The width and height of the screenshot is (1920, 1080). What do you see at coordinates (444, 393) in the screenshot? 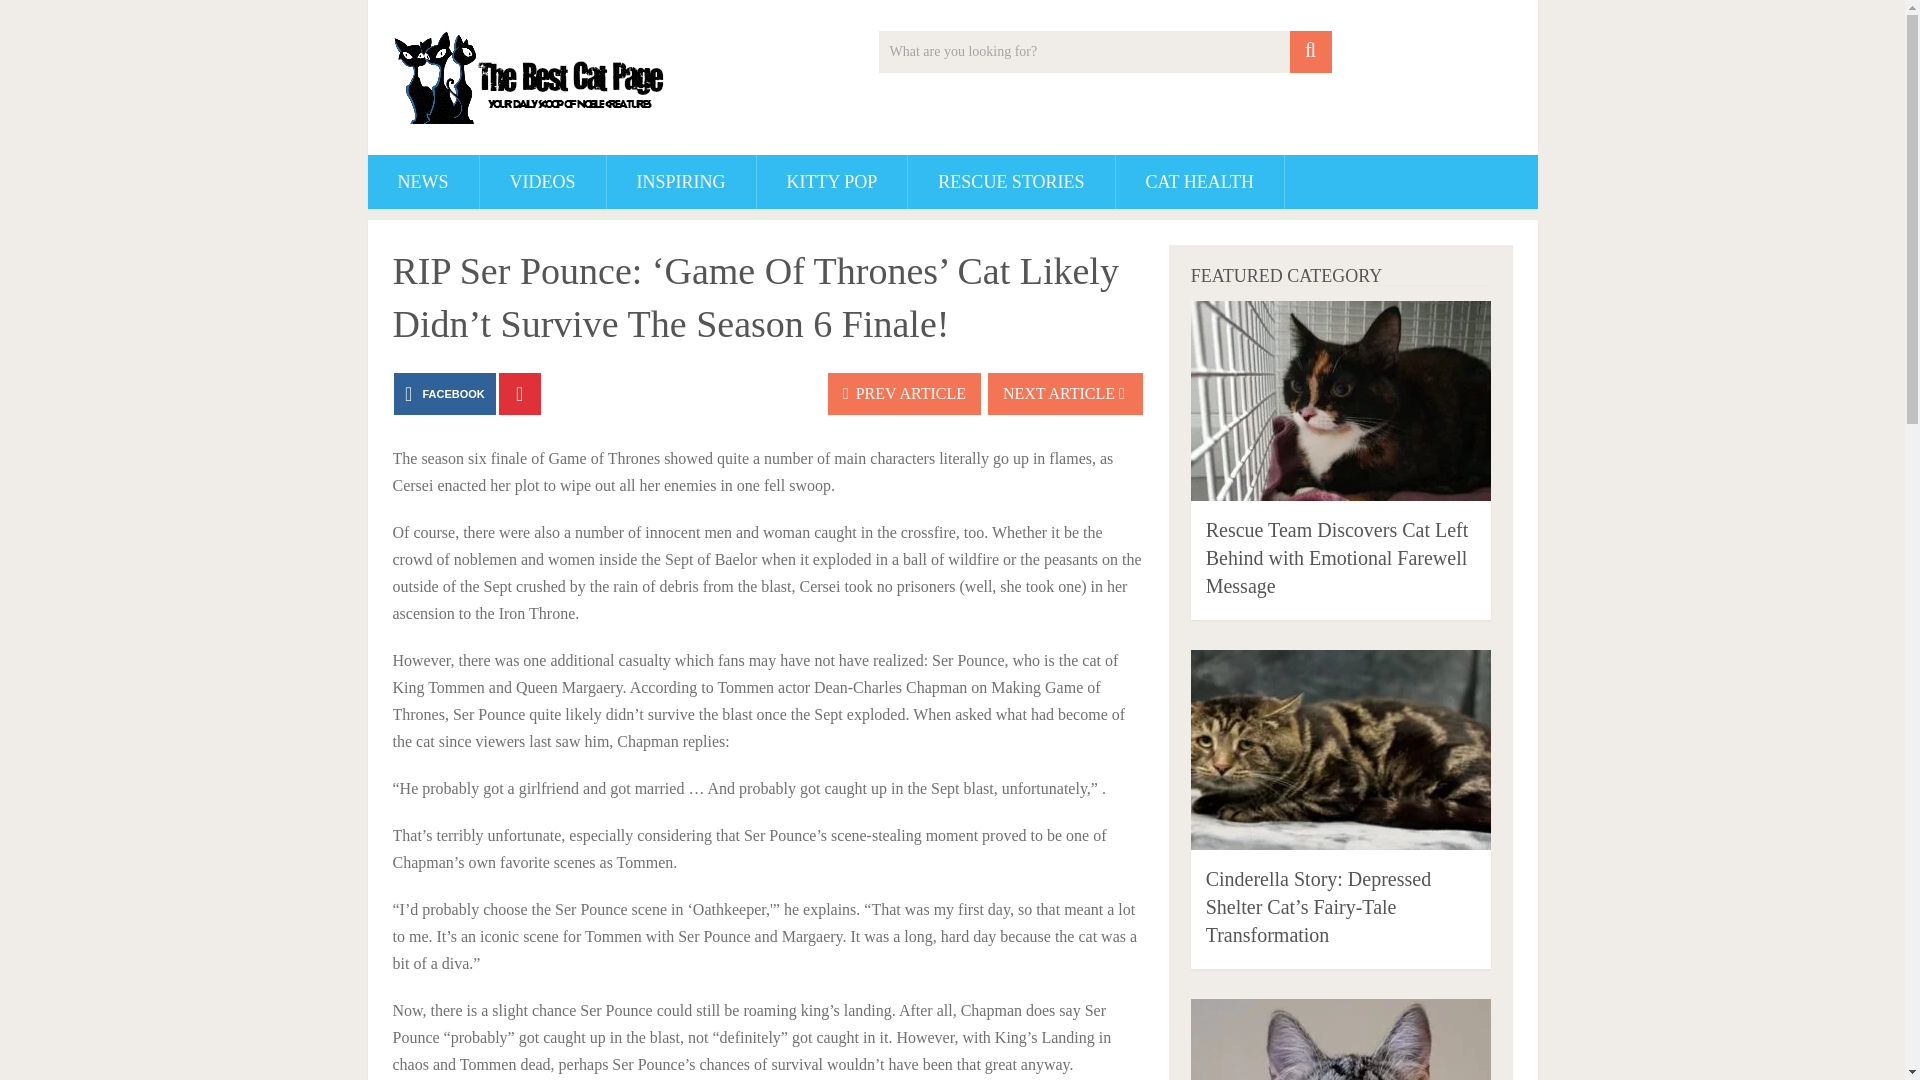
I see `FACEBOOK` at bounding box center [444, 393].